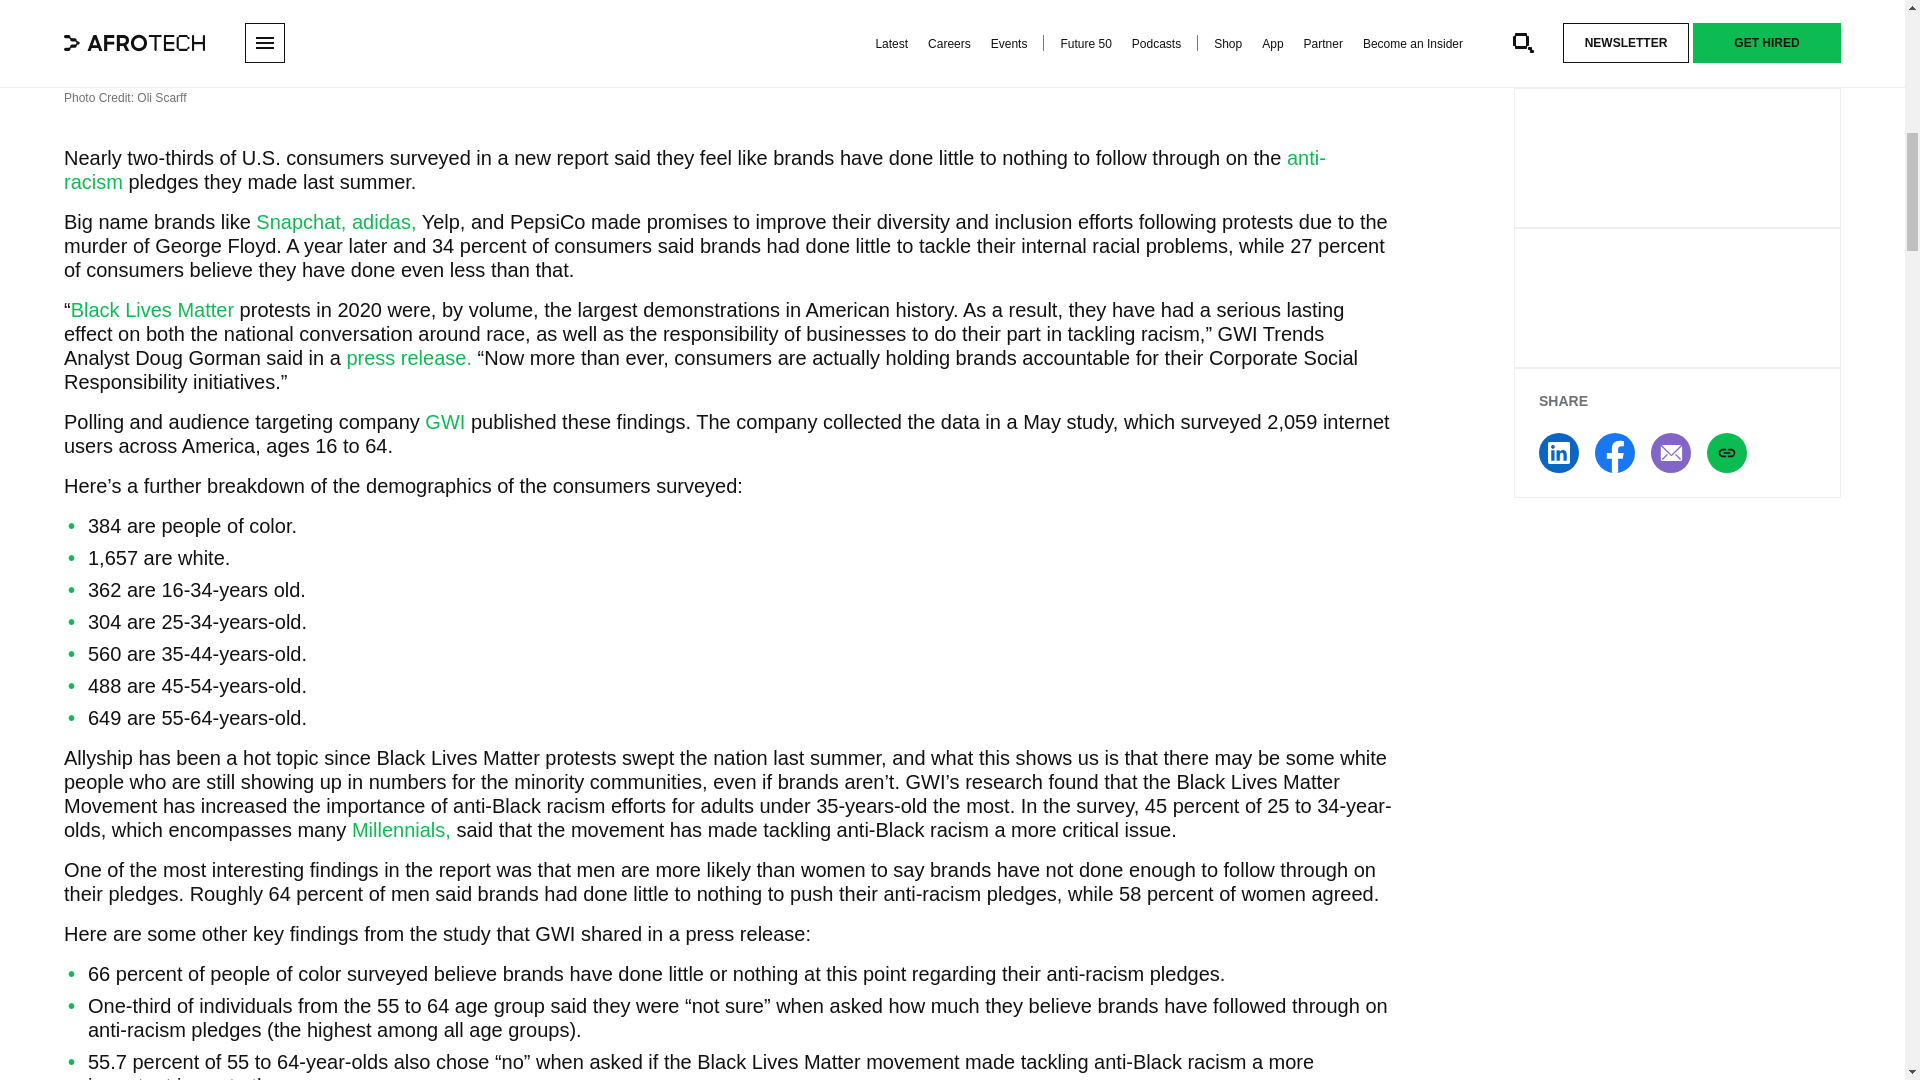 The width and height of the screenshot is (1920, 1080). Describe the element at coordinates (401, 830) in the screenshot. I see `Millennials,` at that location.